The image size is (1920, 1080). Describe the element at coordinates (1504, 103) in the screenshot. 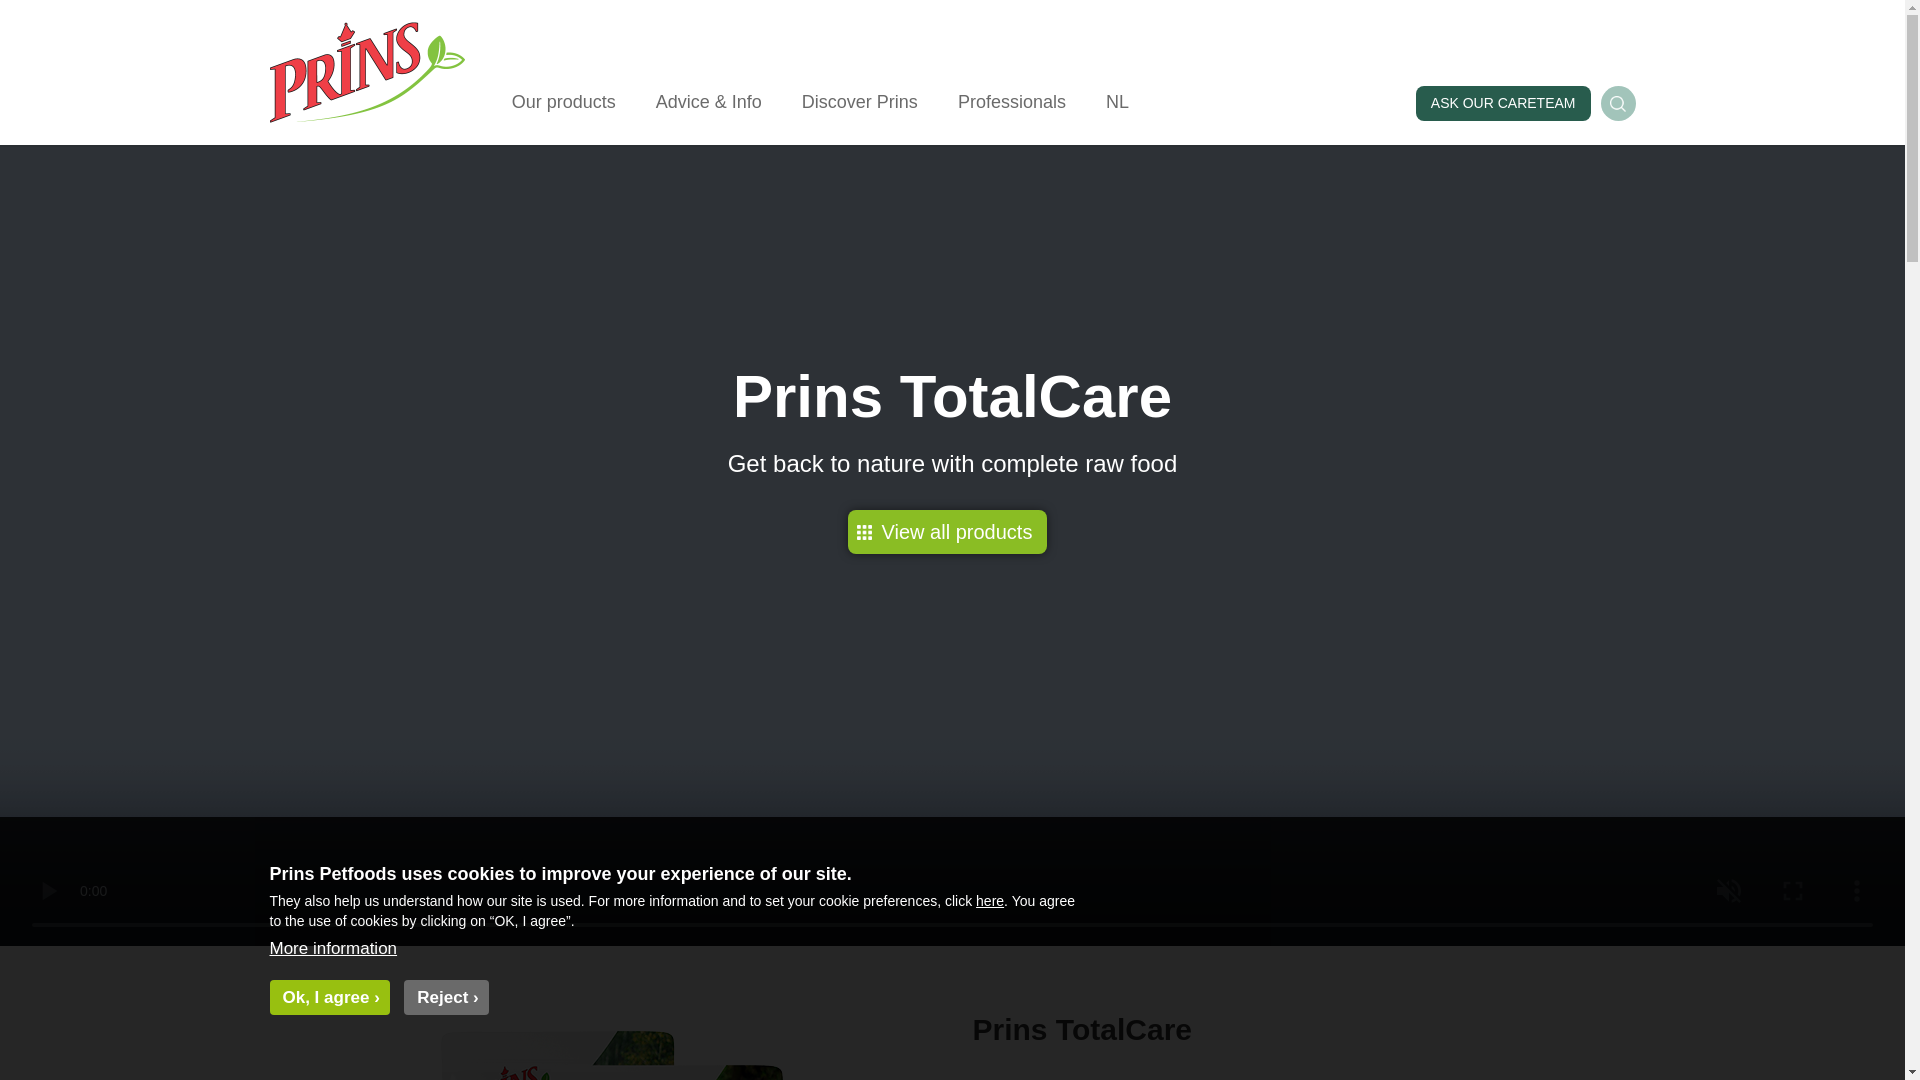

I see `ASK OUR CARETEAM` at that location.